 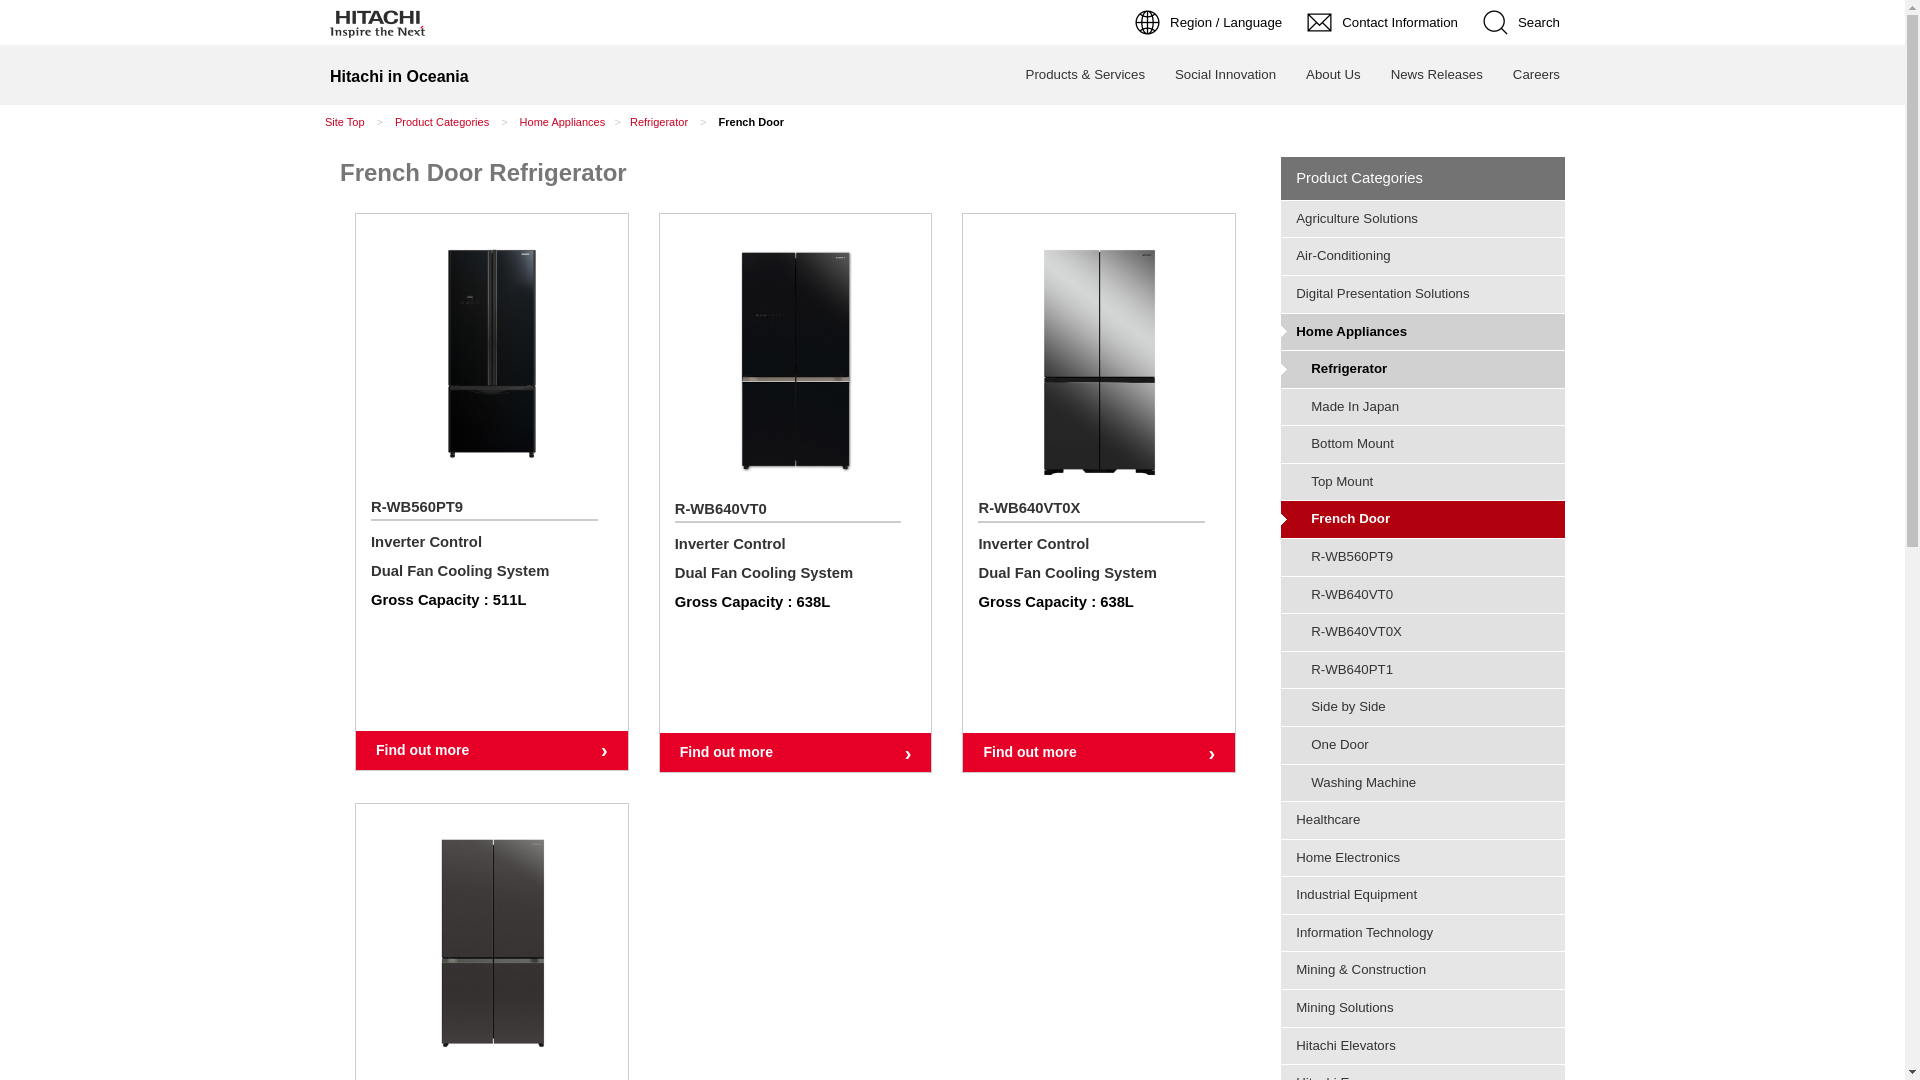 I want to click on Washing Machine, so click(x=1423, y=783).